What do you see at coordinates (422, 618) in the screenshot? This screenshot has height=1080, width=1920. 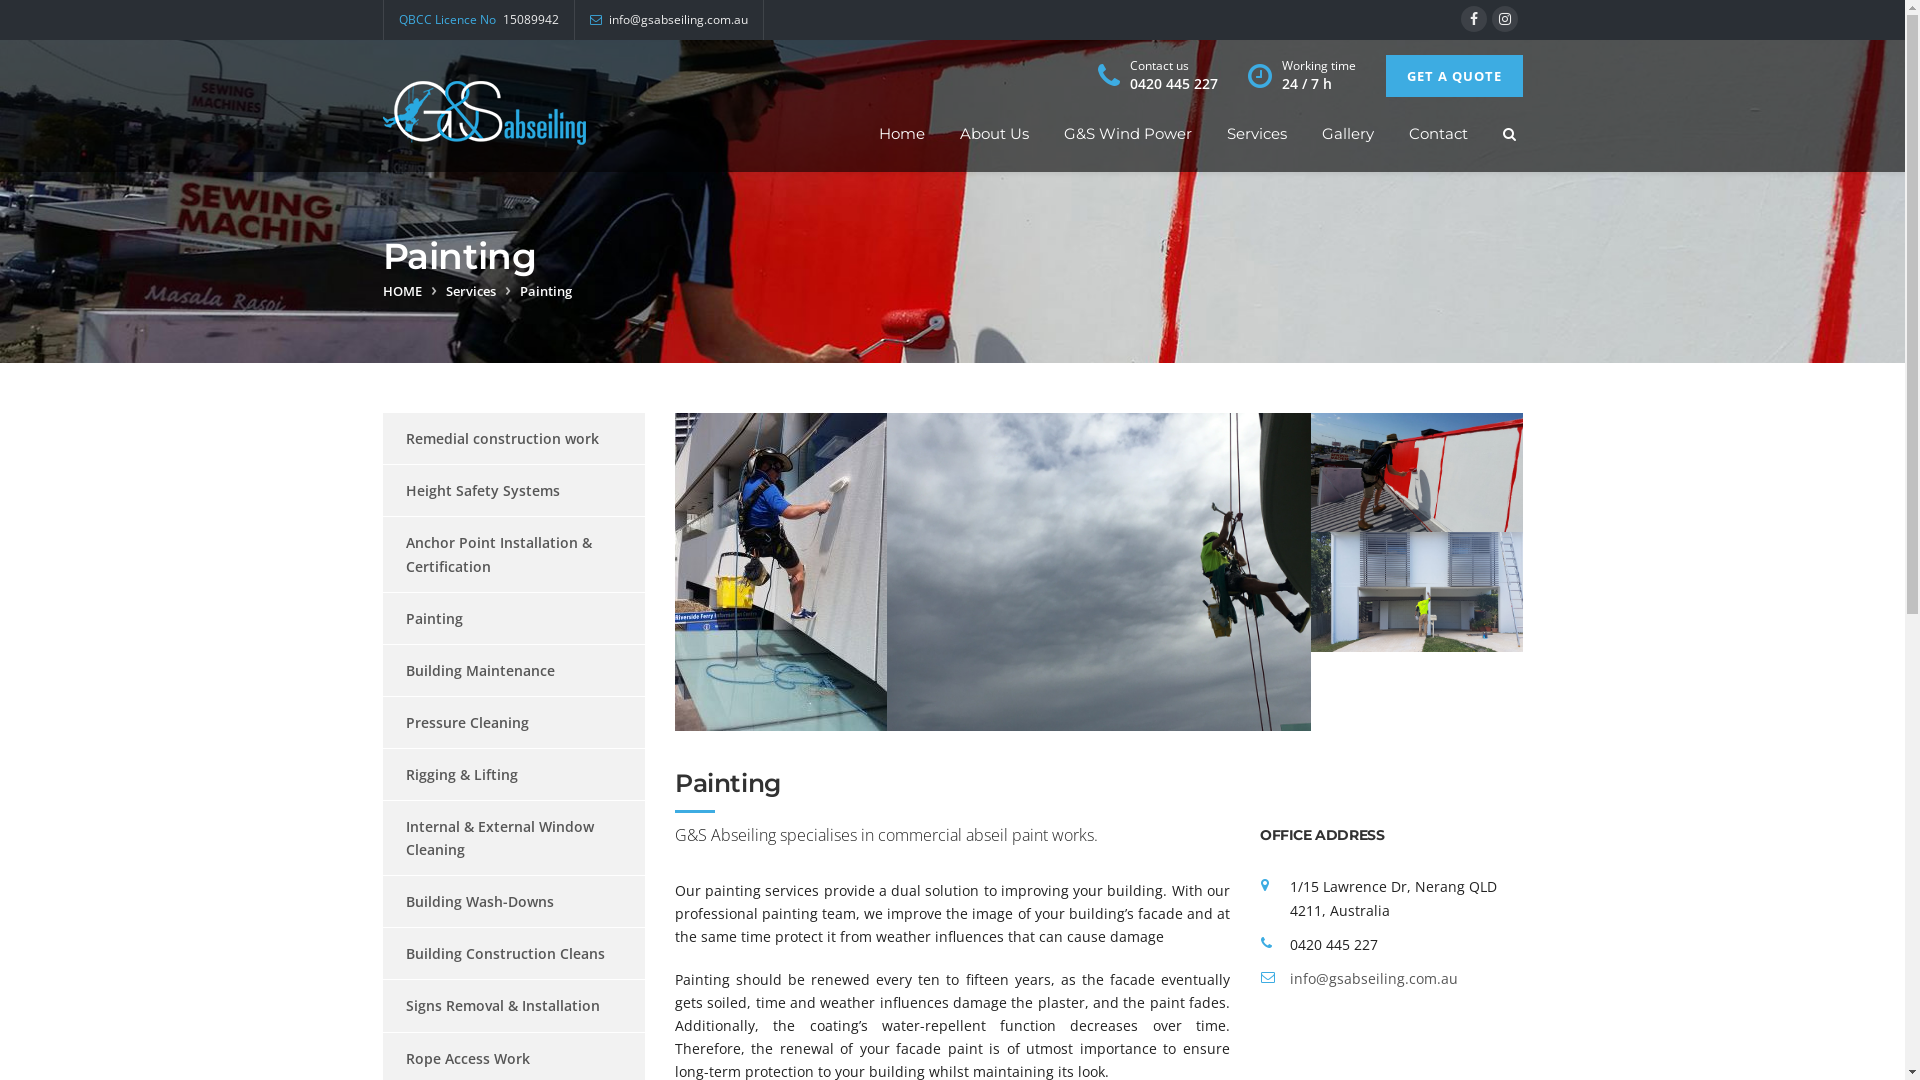 I see `Painting` at bounding box center [422, 618].